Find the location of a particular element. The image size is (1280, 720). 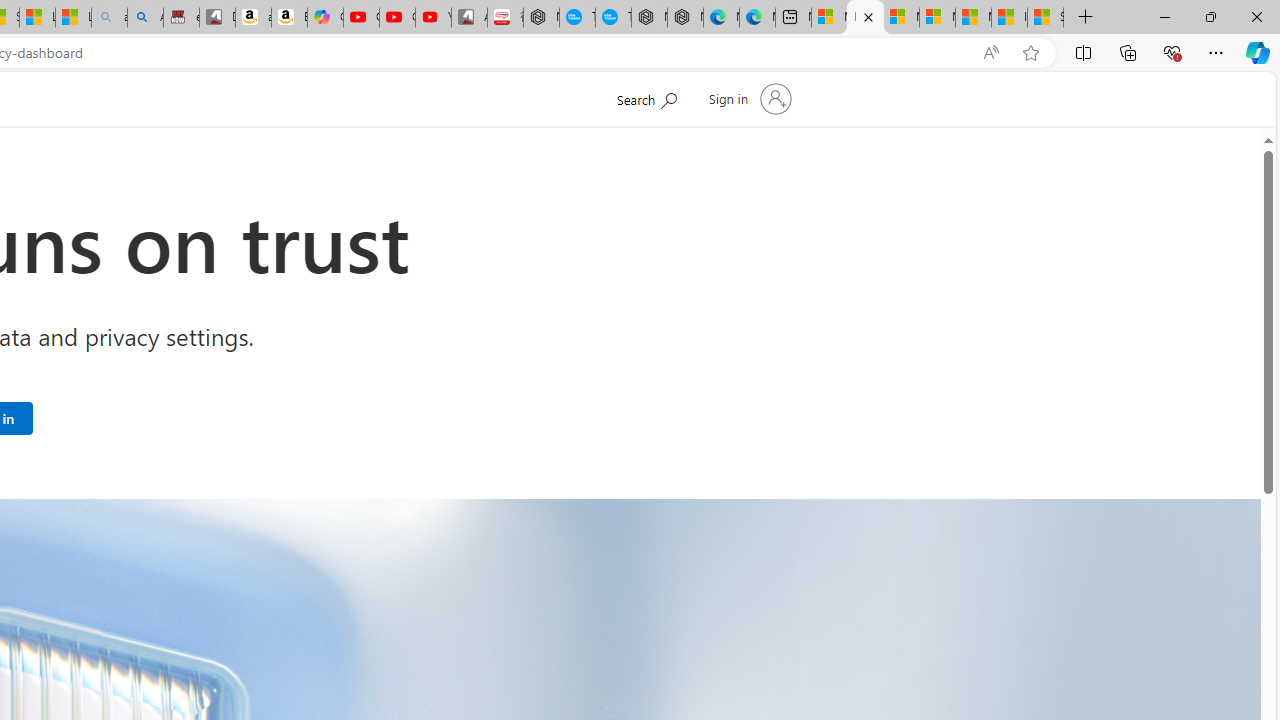

Microsoft account | Microsoft Account Privacy Settings is located at coordinates (865, 18).